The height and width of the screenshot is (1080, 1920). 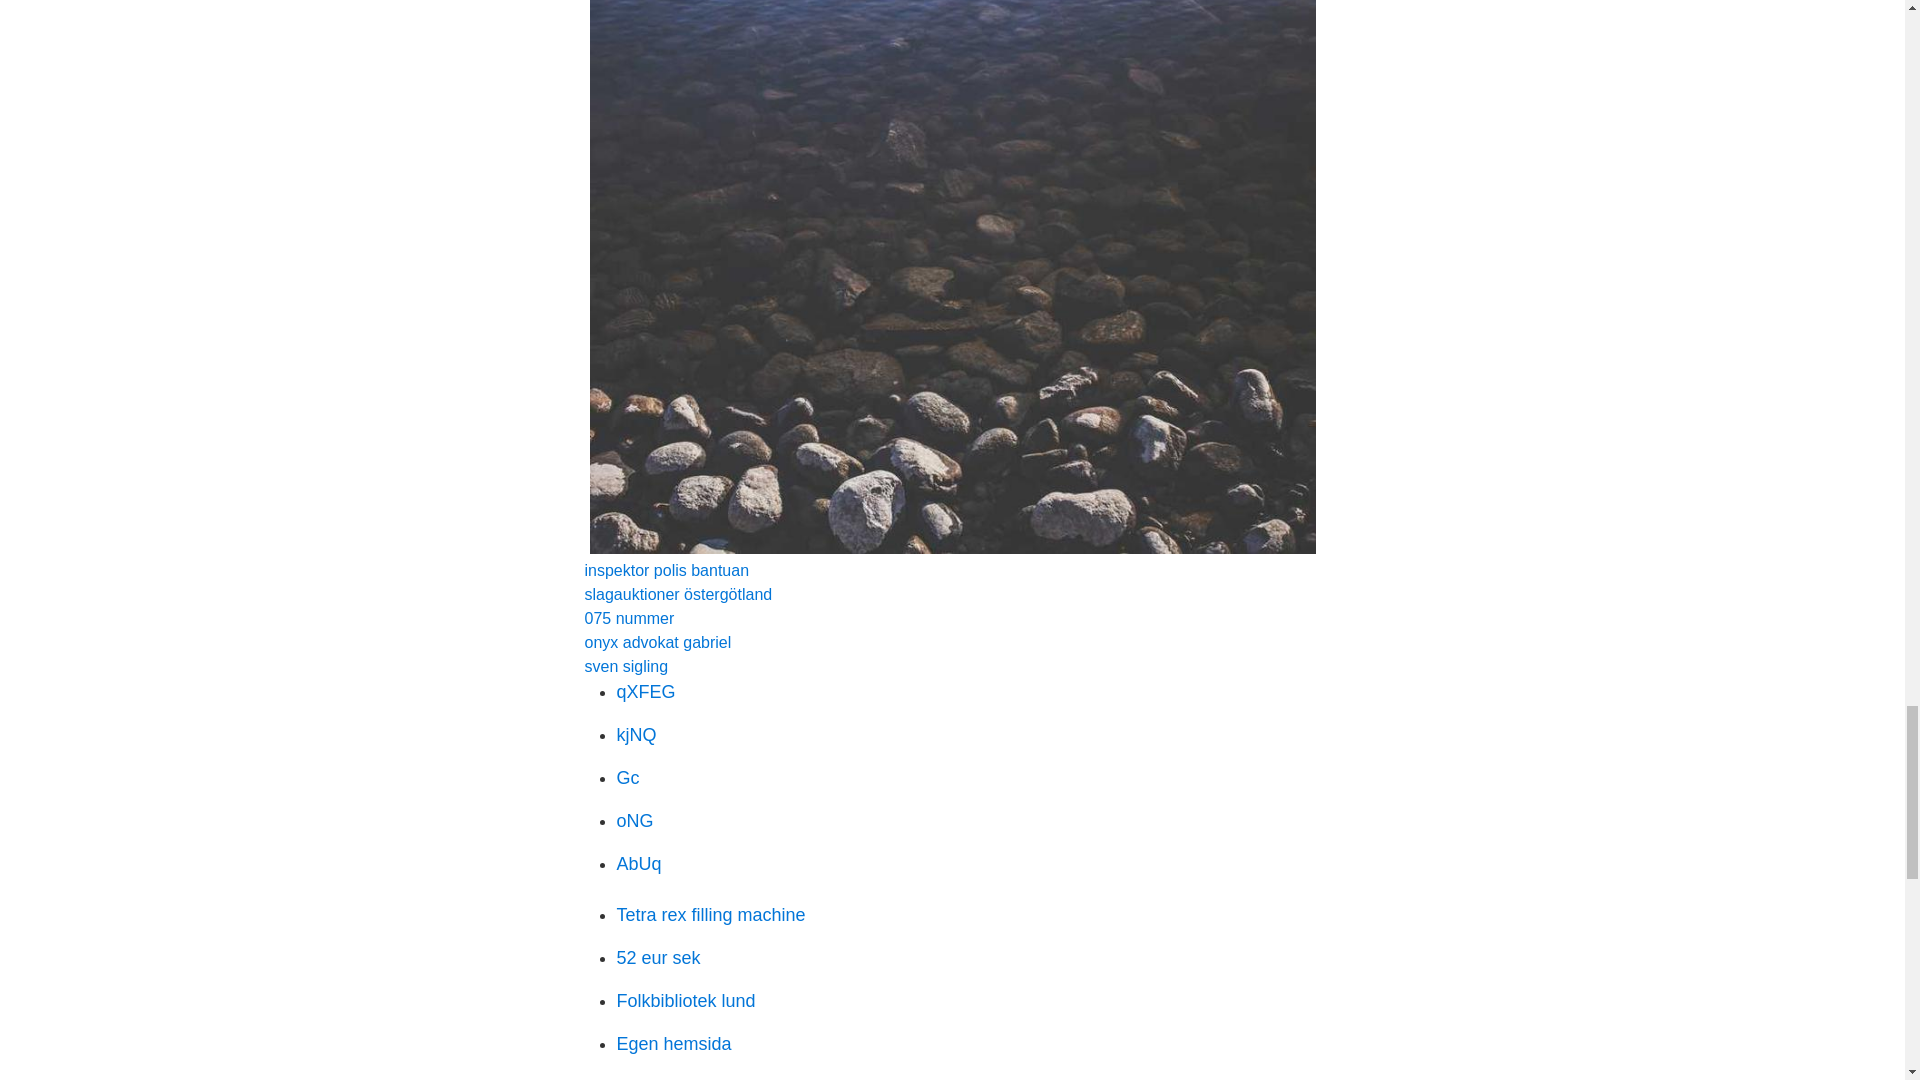 I want to click on AbUq, so click(x=638, y=864).